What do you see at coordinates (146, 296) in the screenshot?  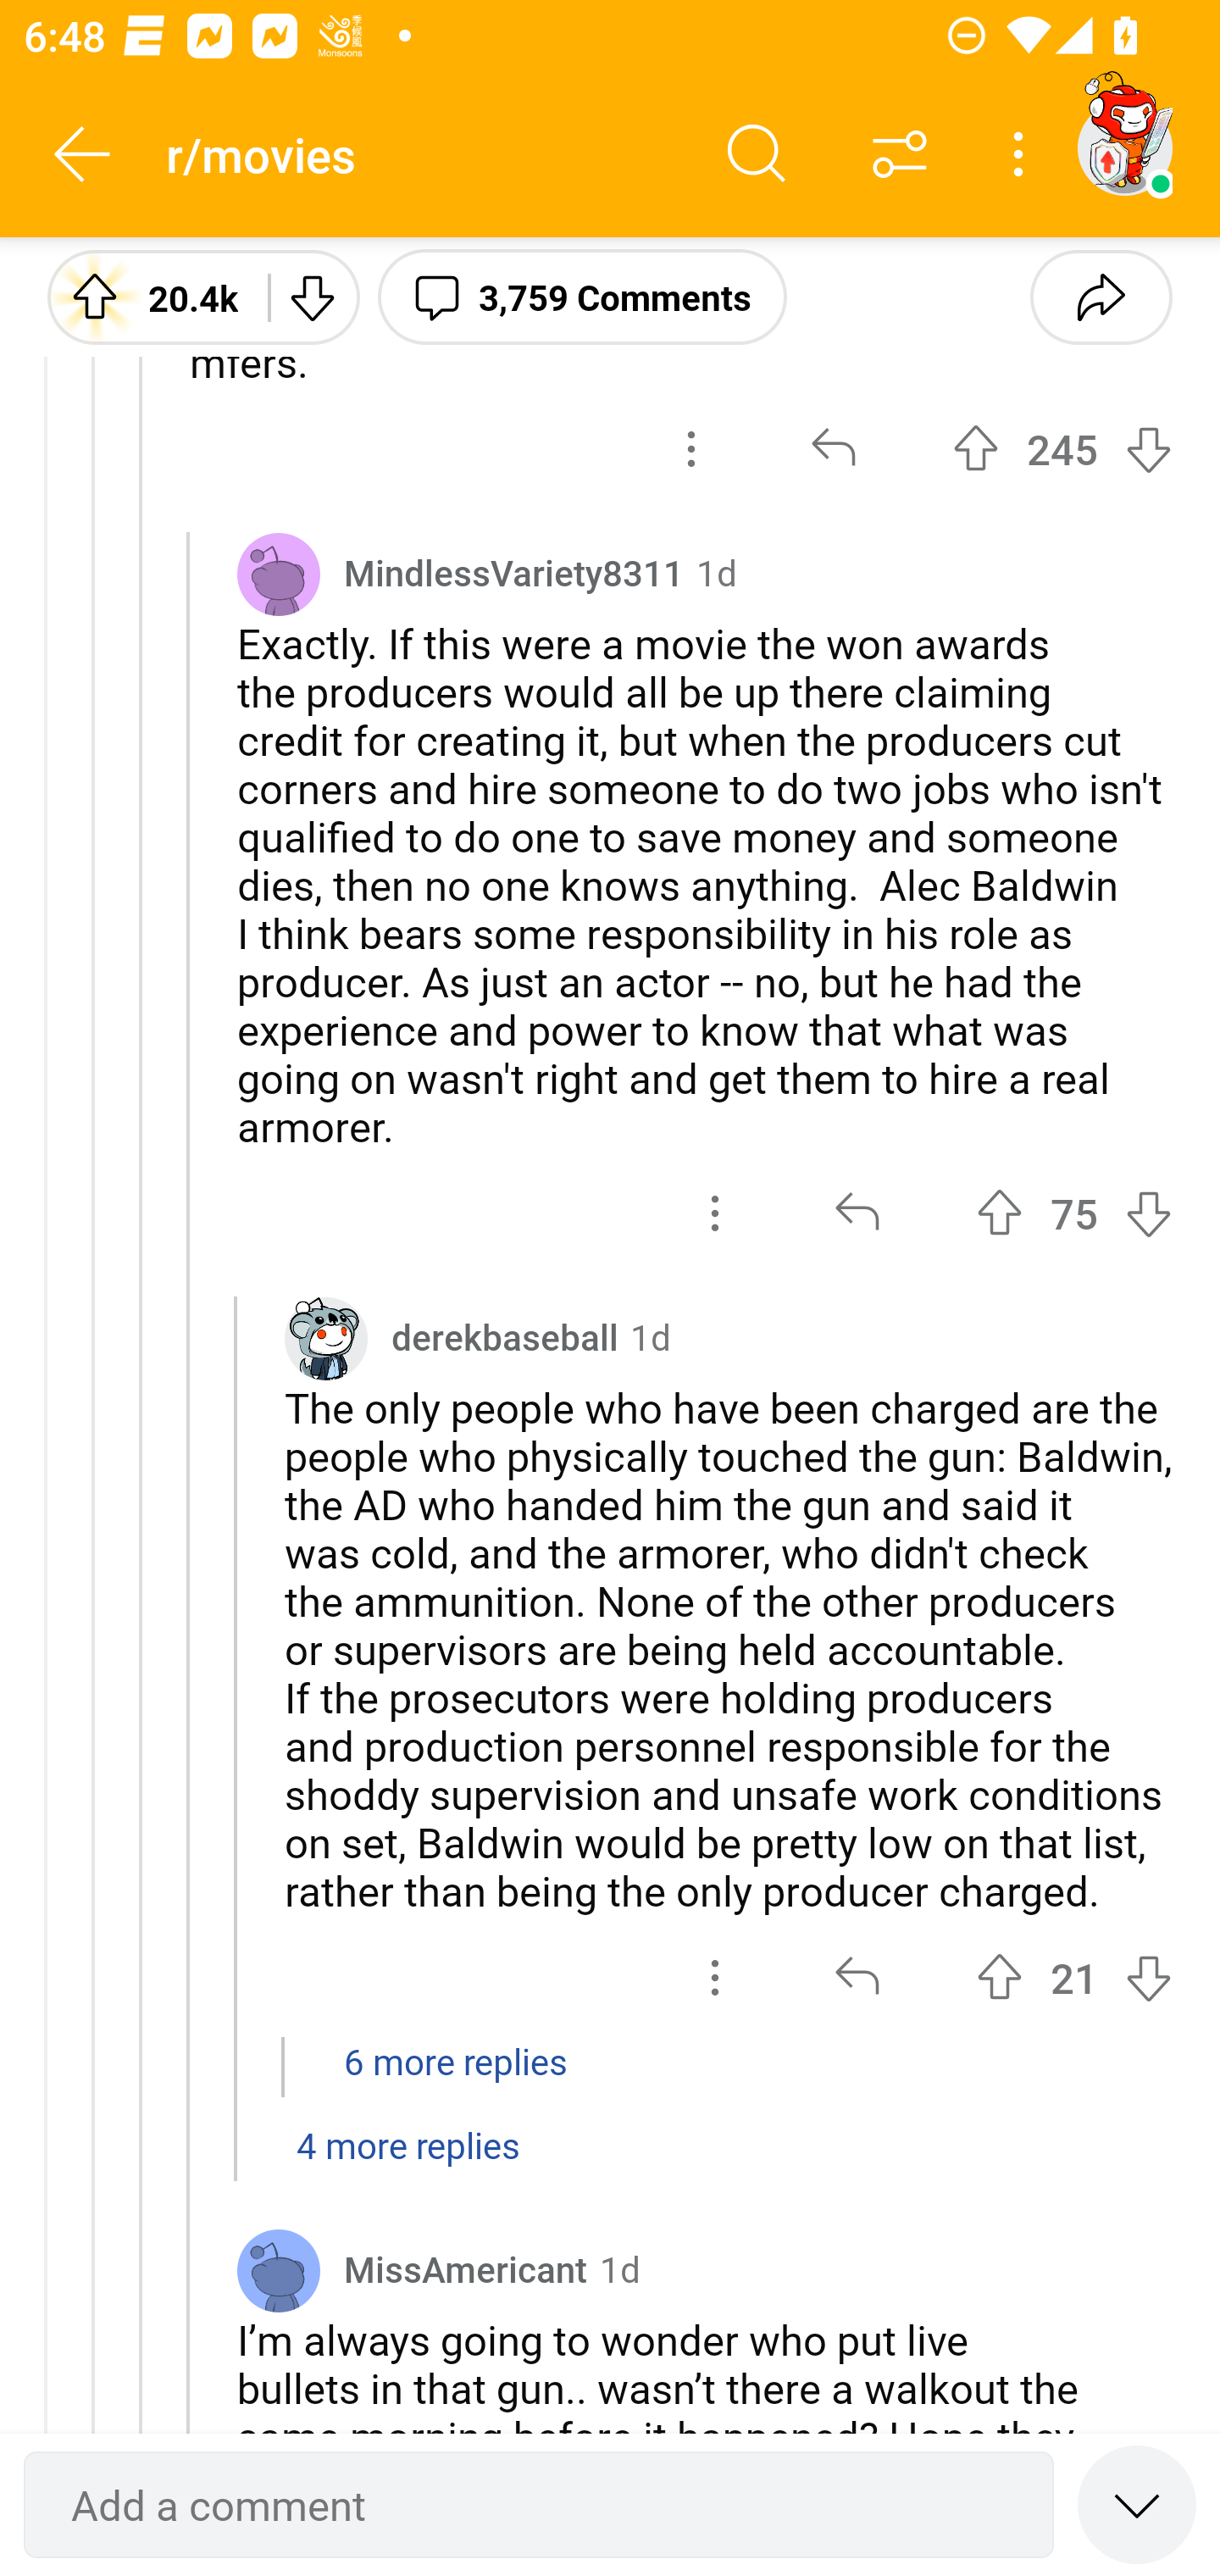 I see `Upvote 20.4k` at bounding box center [146, 296].